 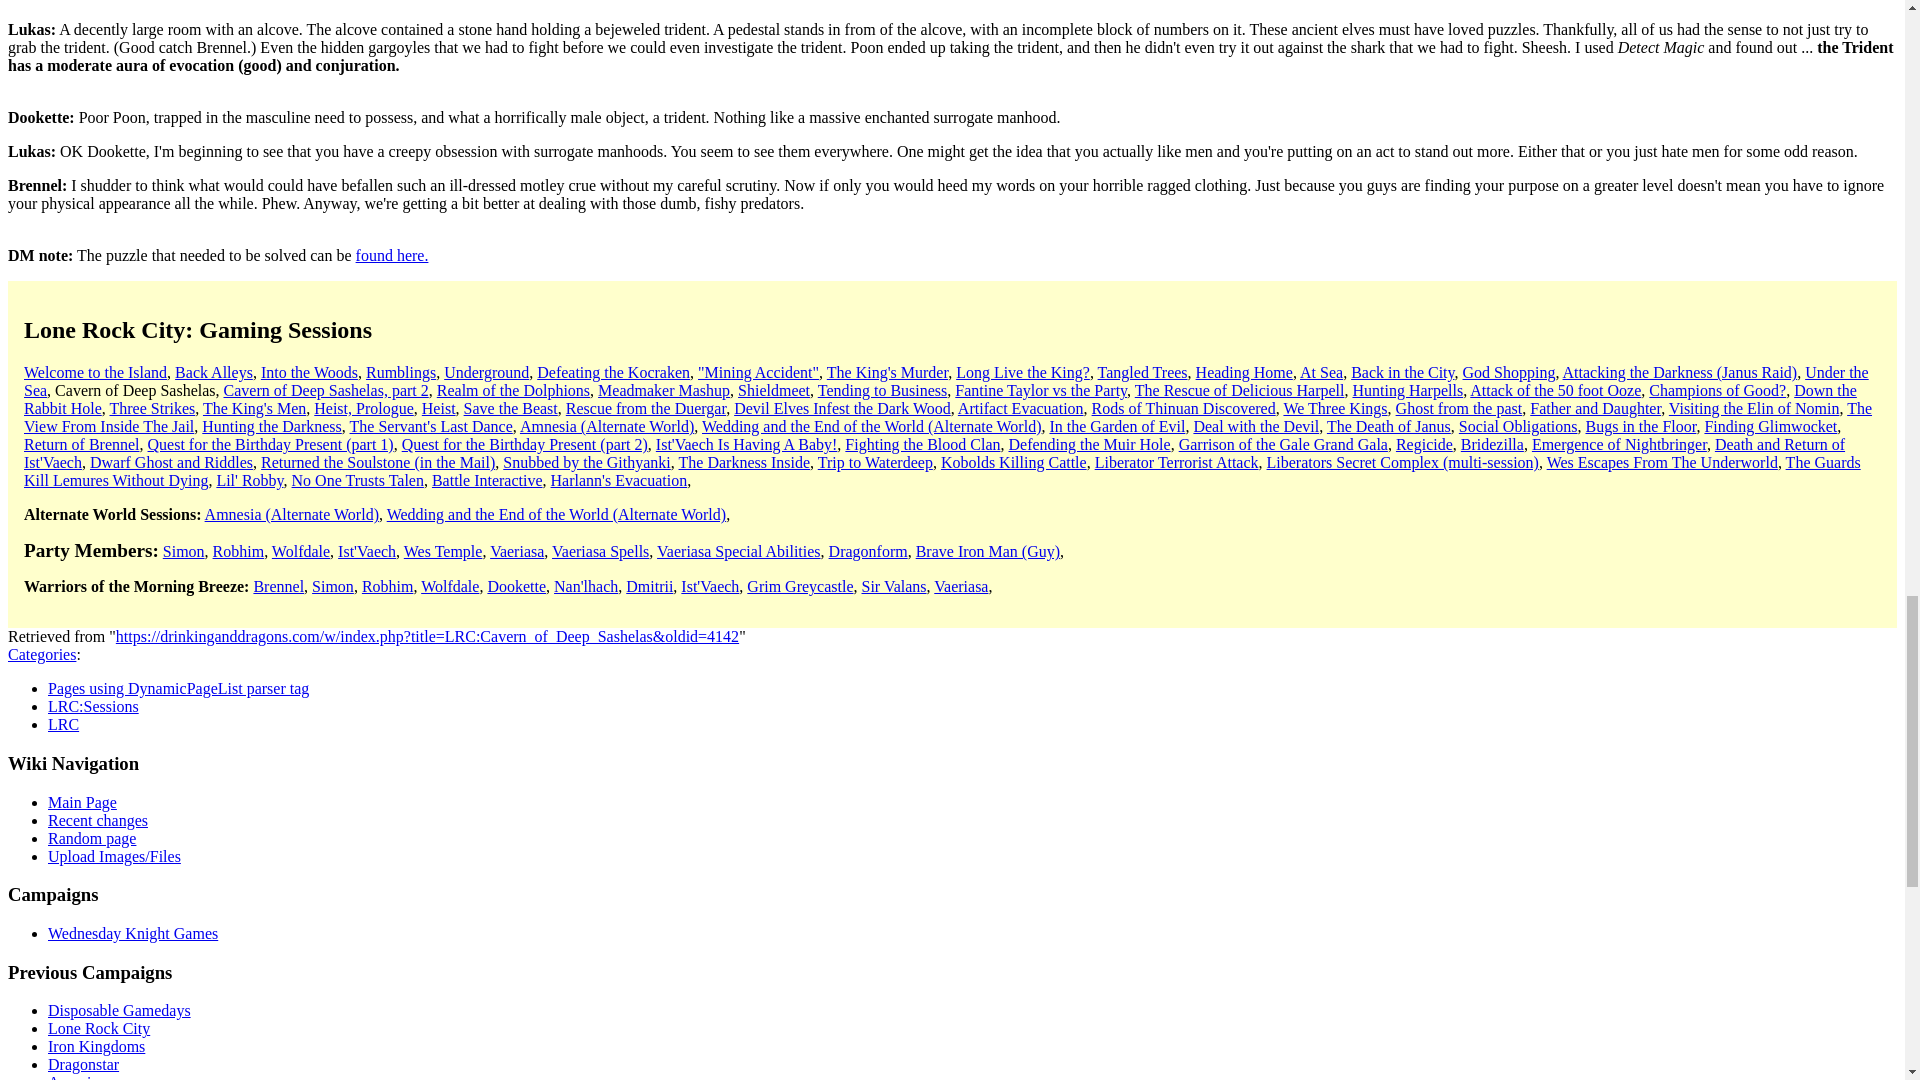 What do you see at coordinates (613, 372) in the screenshot?
I see `Defeating the Kocraken` at bounding box center [613, 372].